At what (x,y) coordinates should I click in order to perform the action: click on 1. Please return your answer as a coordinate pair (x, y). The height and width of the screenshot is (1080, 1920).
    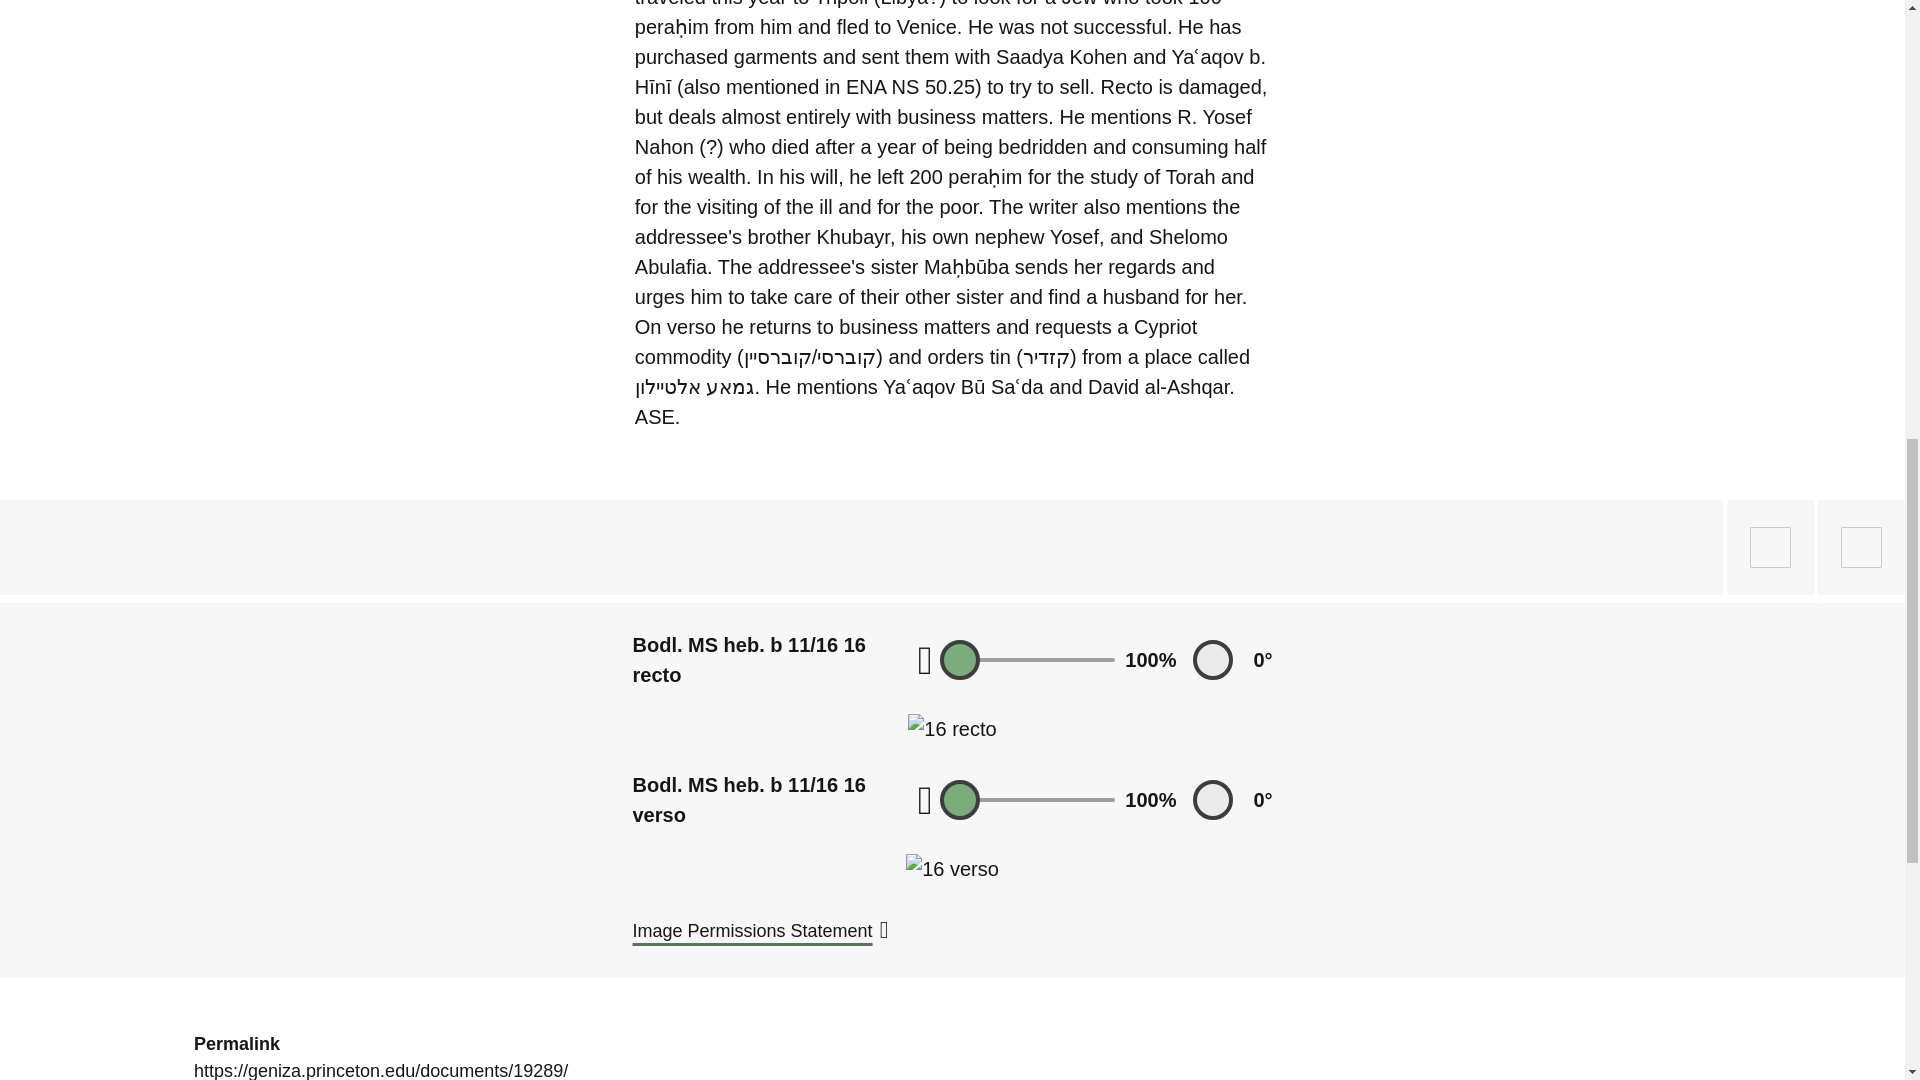
    Looking at the image, I should click on (1028, 660).